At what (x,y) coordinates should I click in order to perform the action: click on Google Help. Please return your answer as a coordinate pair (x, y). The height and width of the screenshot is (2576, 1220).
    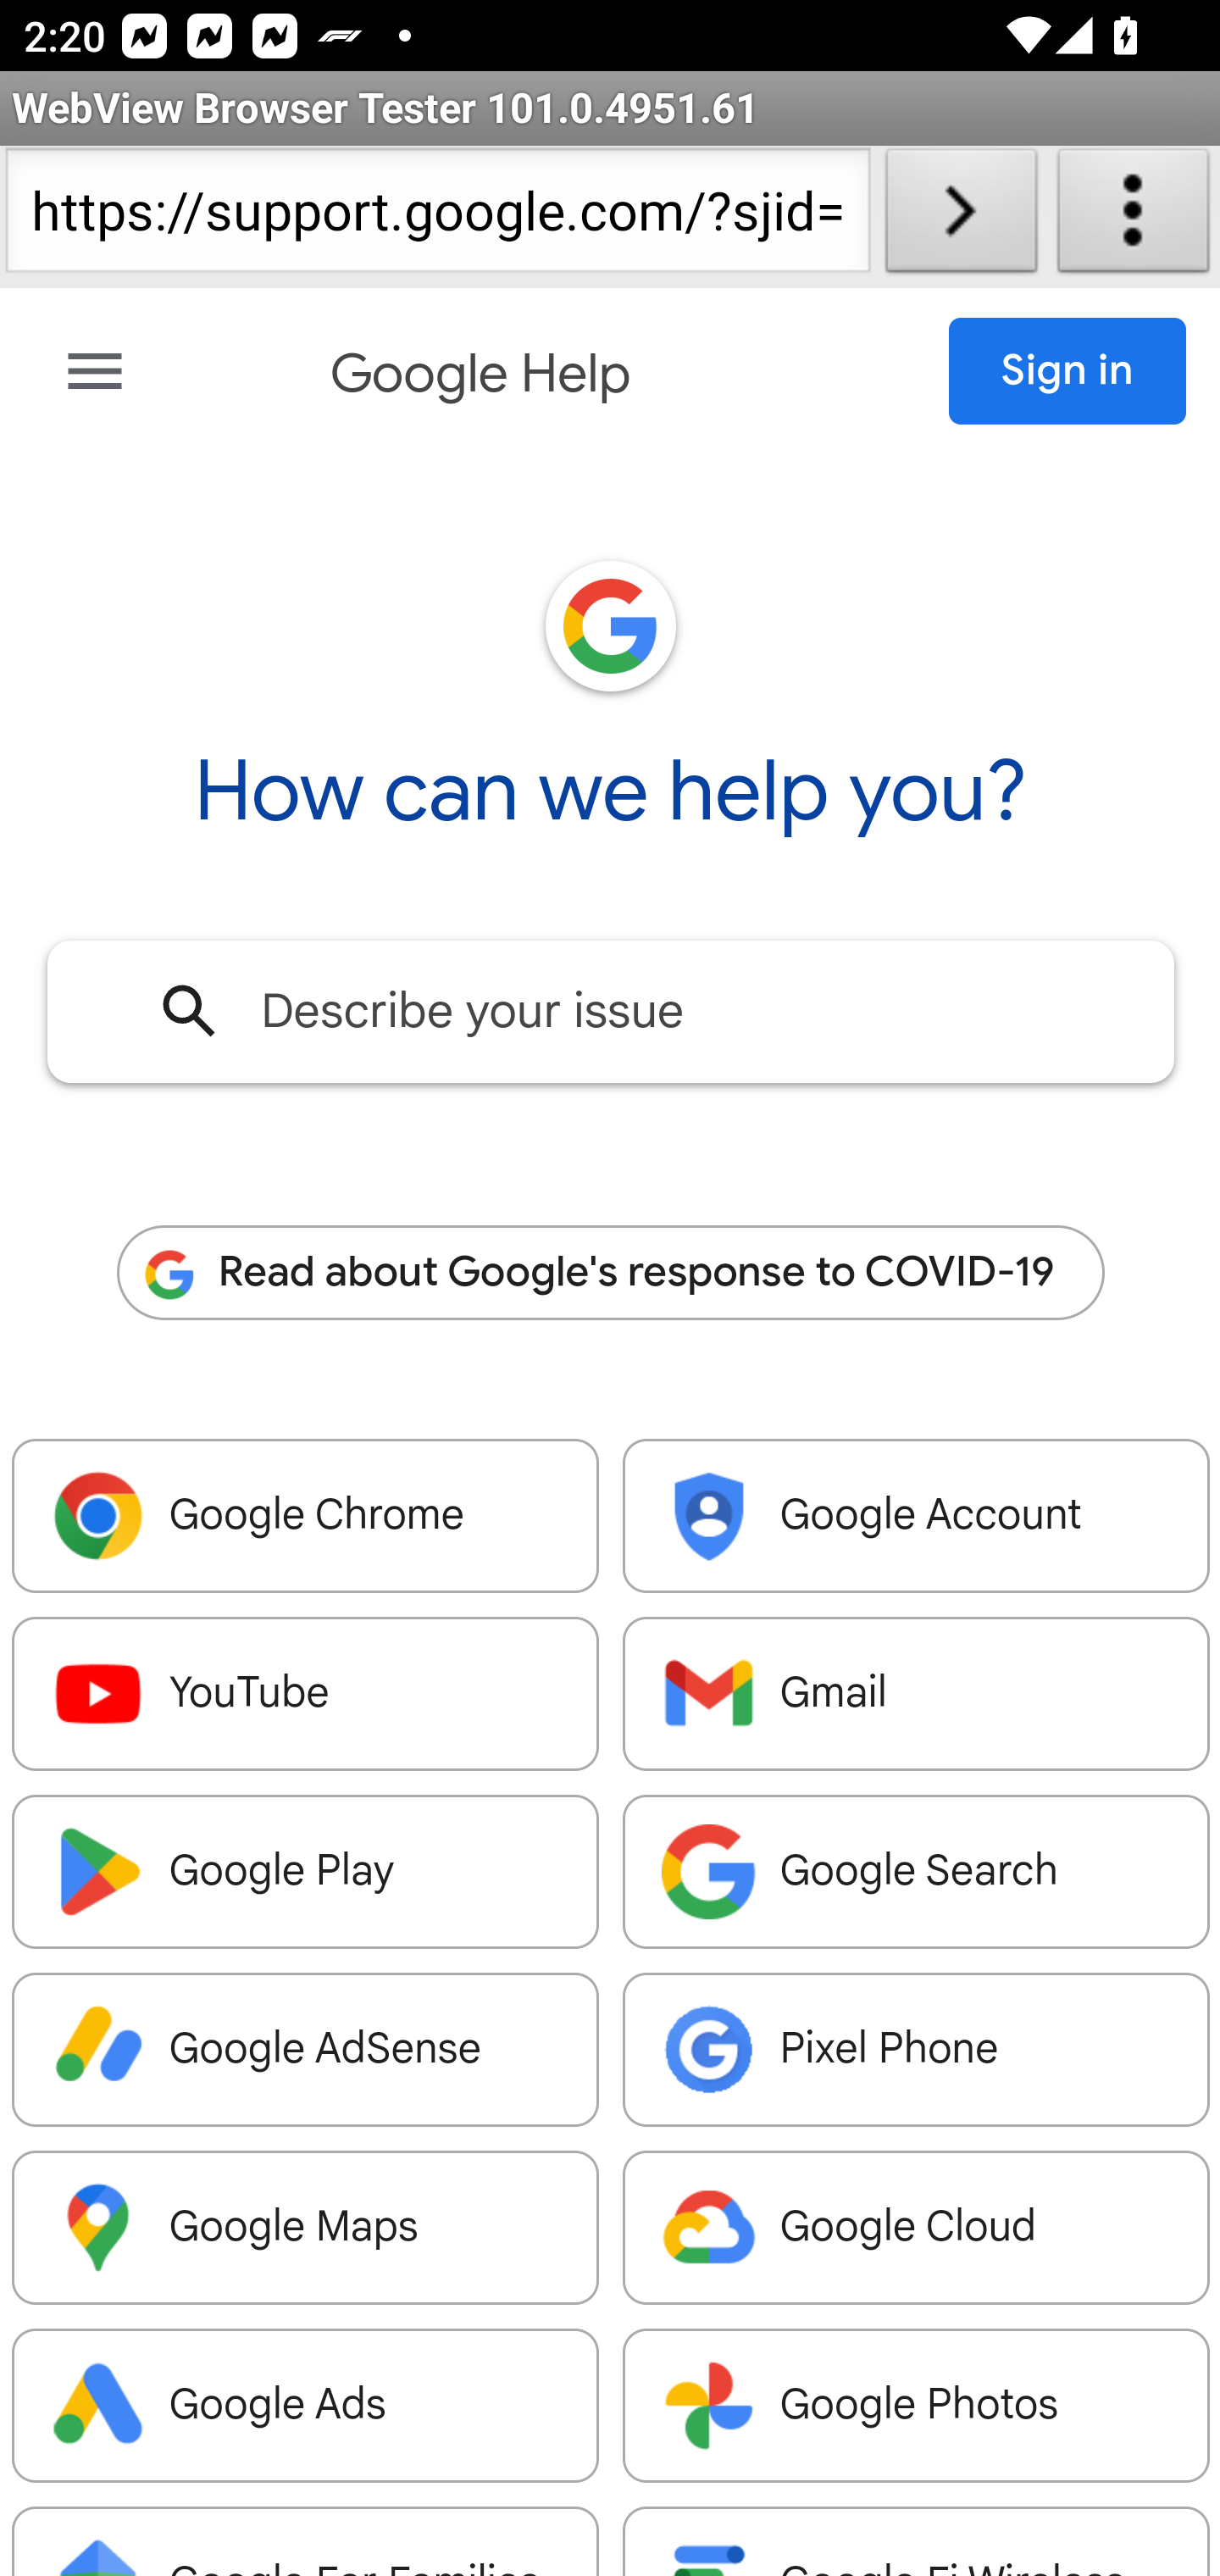
    Looking at the image, I should click on (480, 375).